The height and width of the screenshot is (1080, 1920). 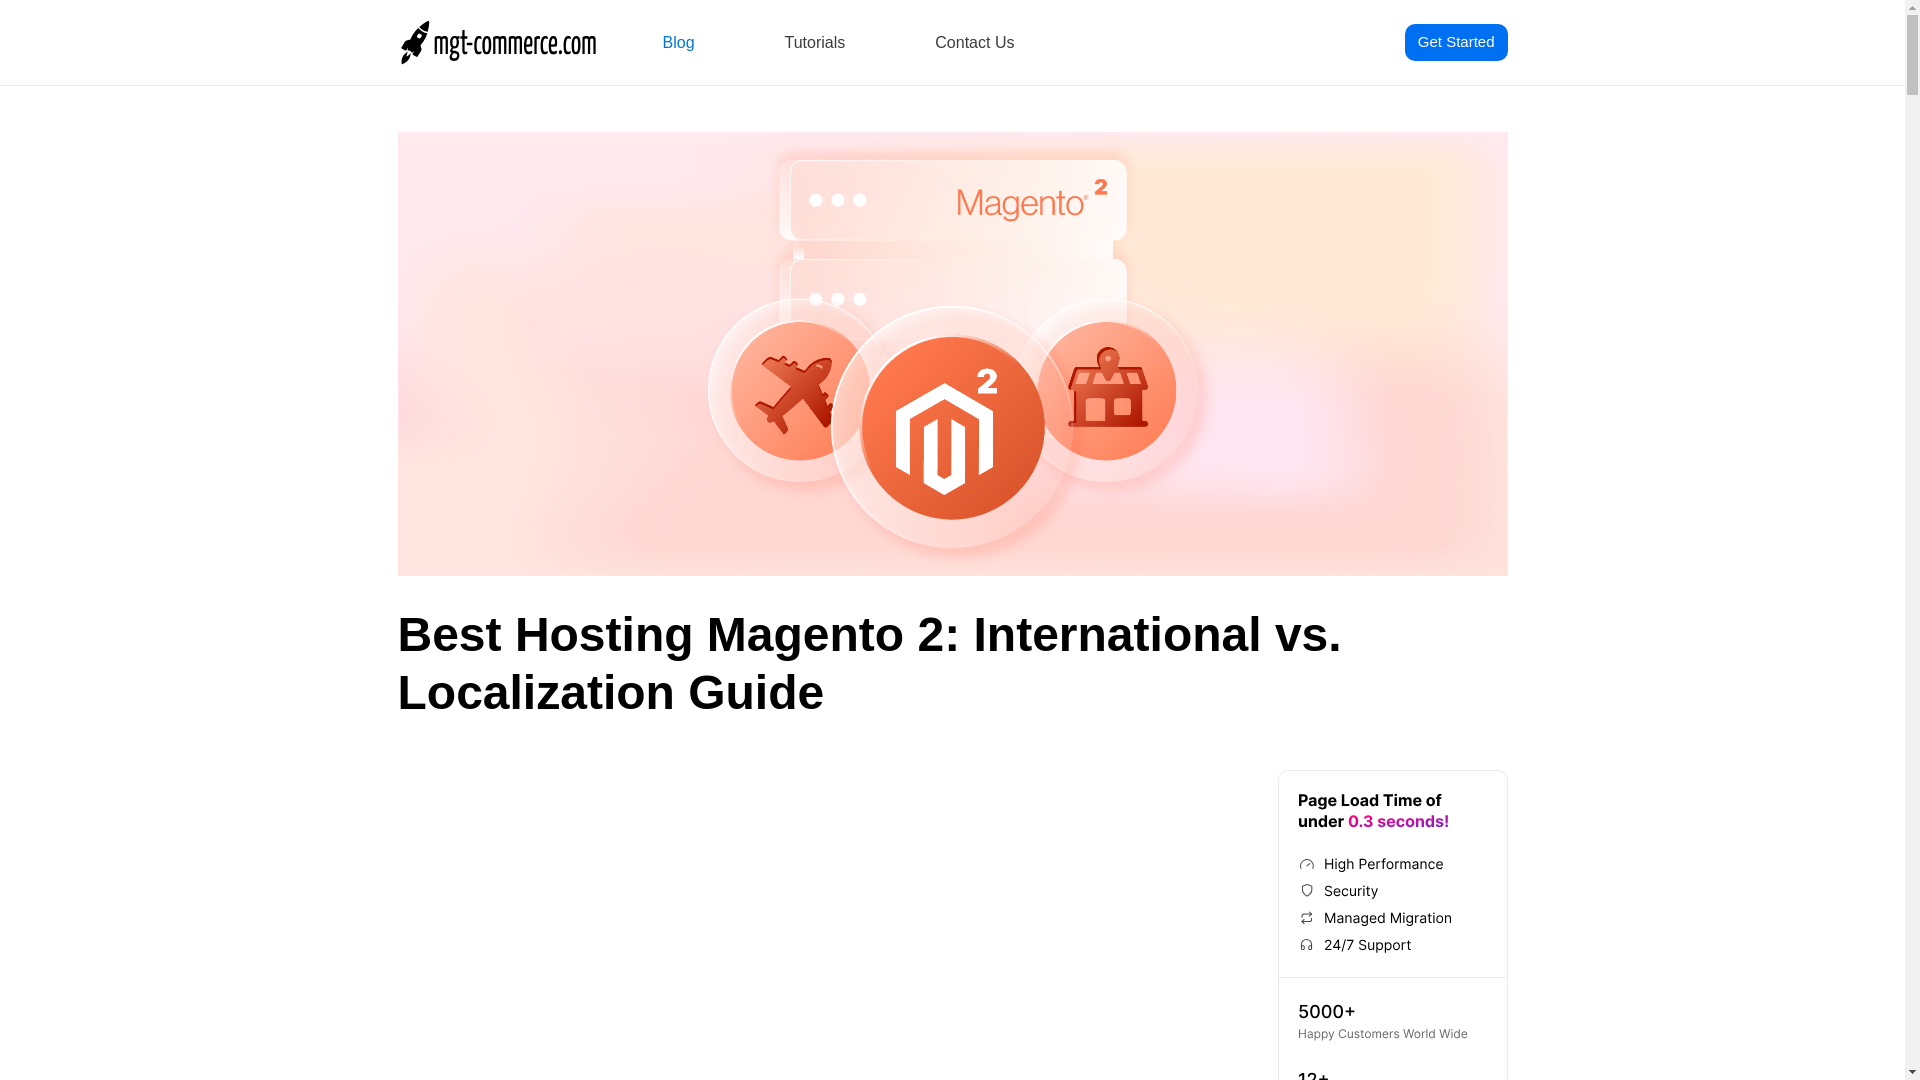 I want to click on Get Started, so click(x=1456, y=42).